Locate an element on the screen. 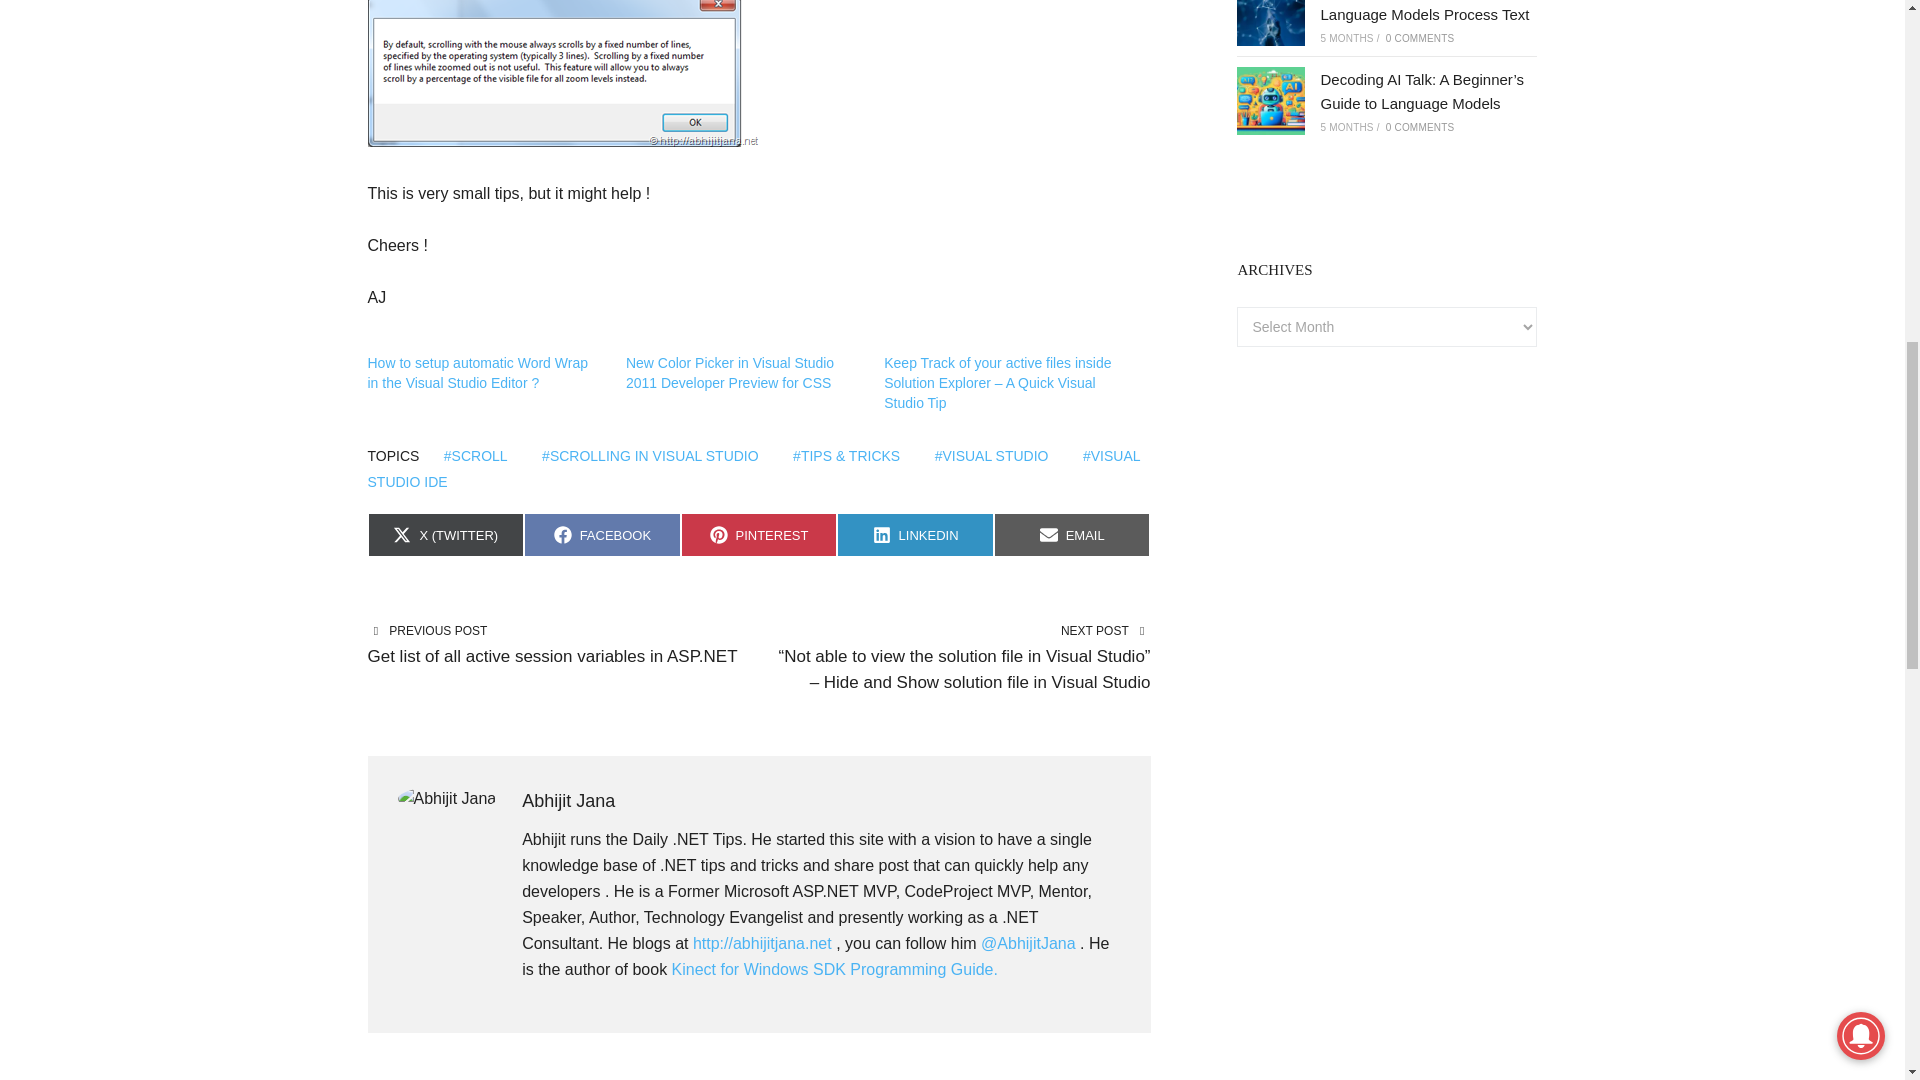 The width and height of the screenshot is (1920, 1080). From Input to Output: How AI Language Models Process Text is located at coordinates (1270, 23).